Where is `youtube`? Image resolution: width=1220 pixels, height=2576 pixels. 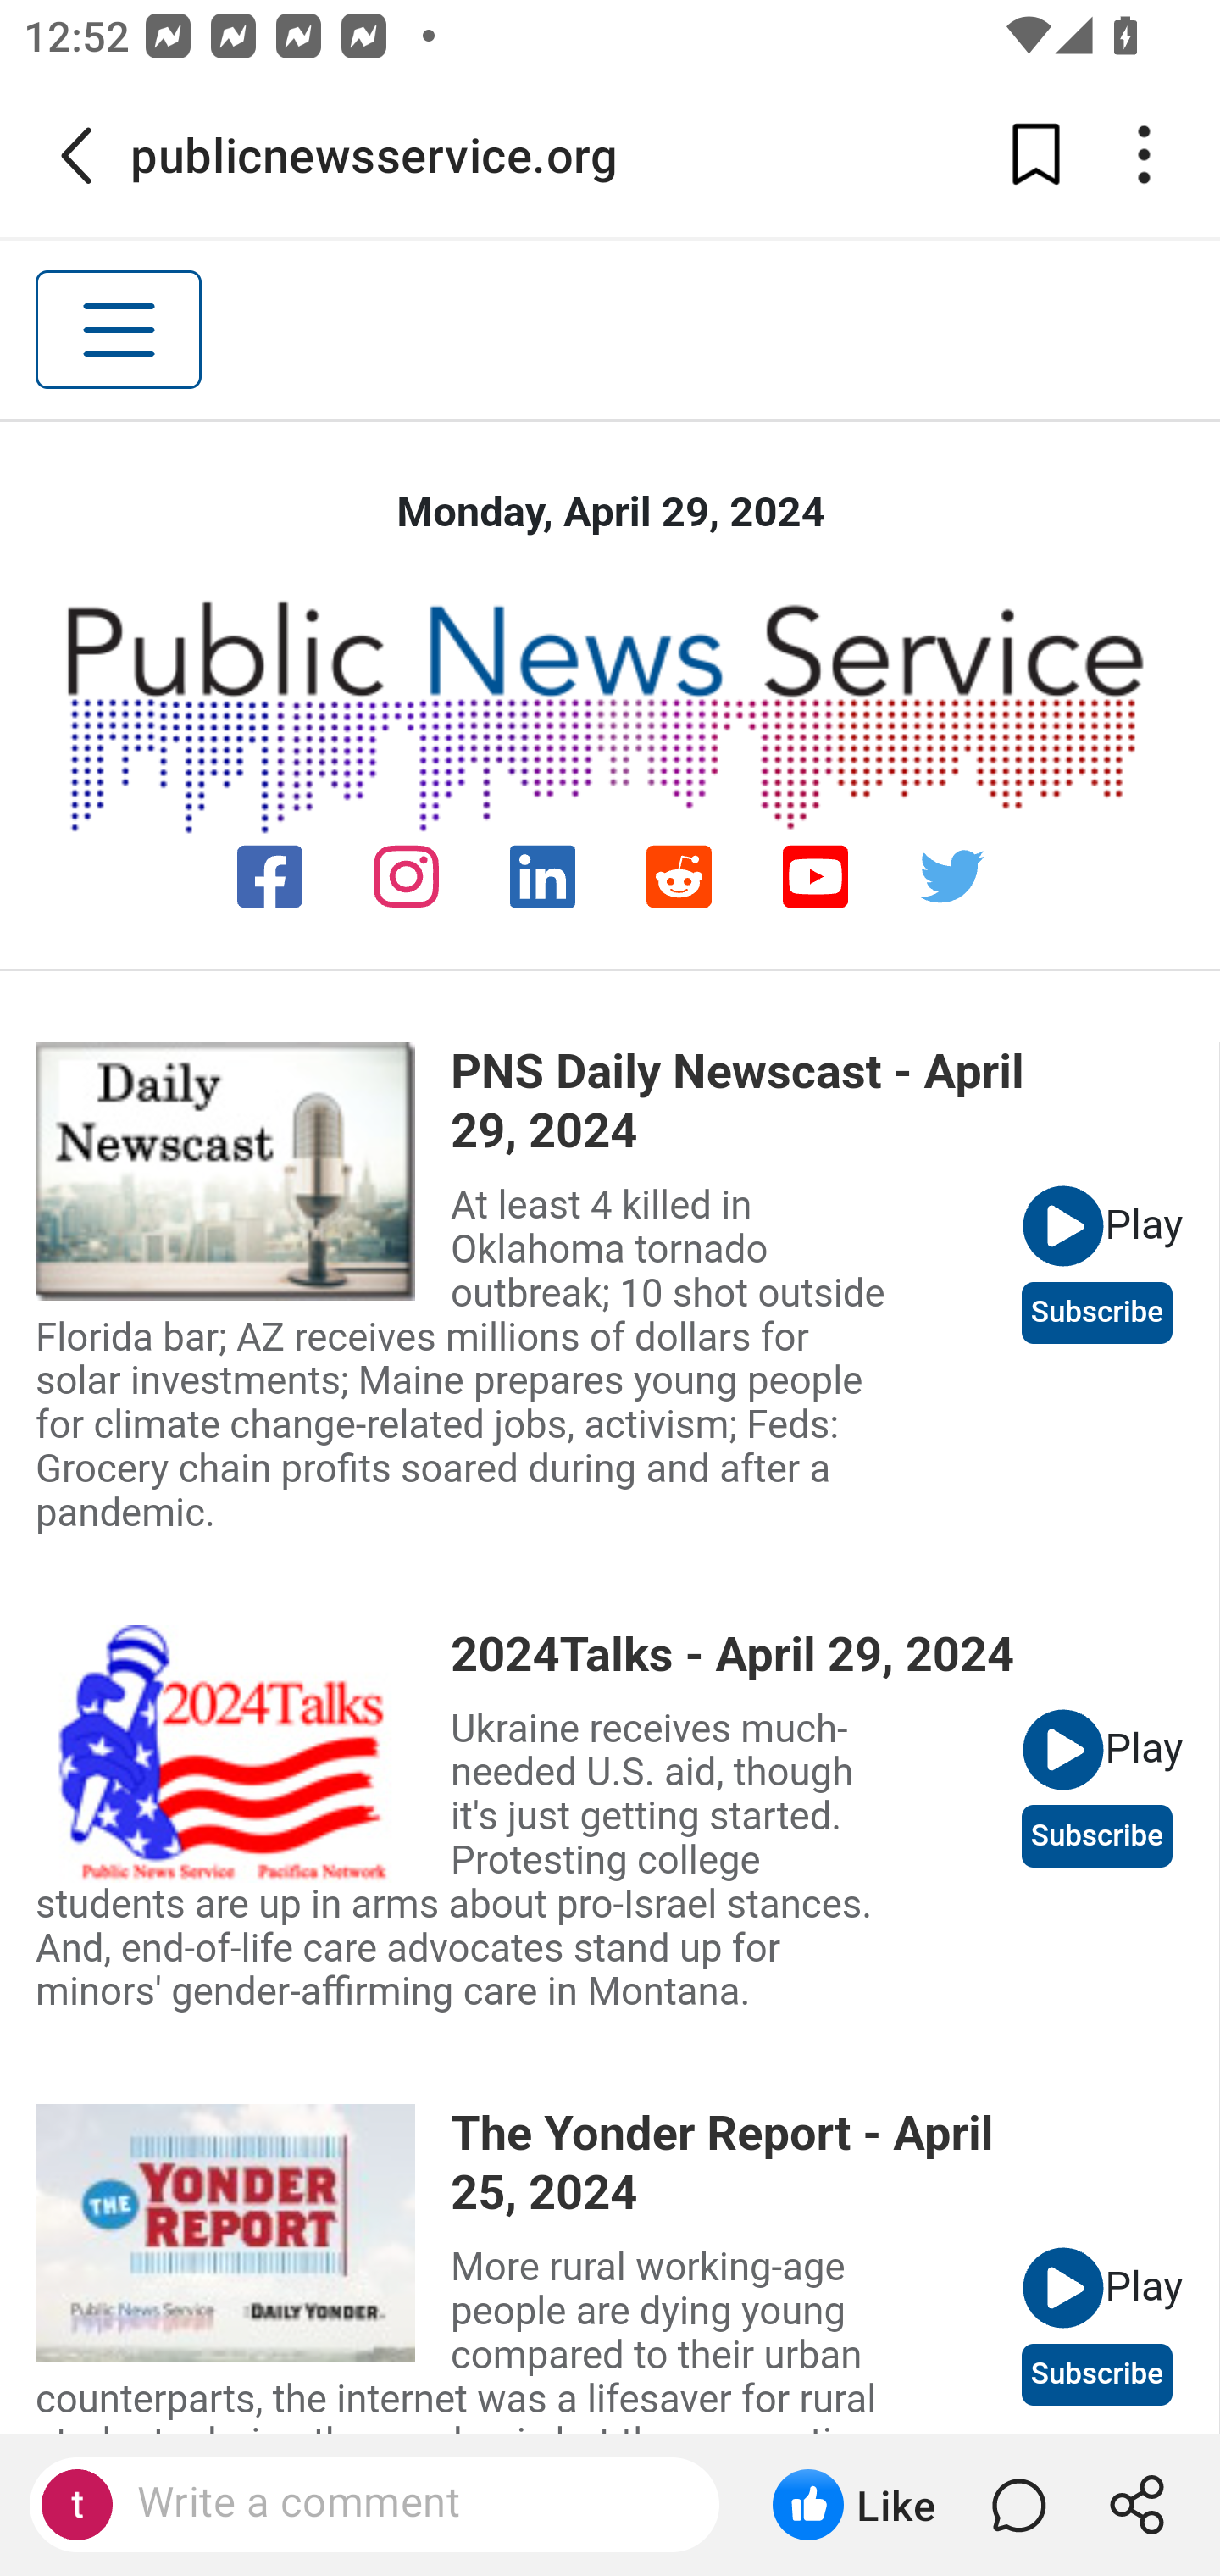
youtube is located at coordinates (813, 877).